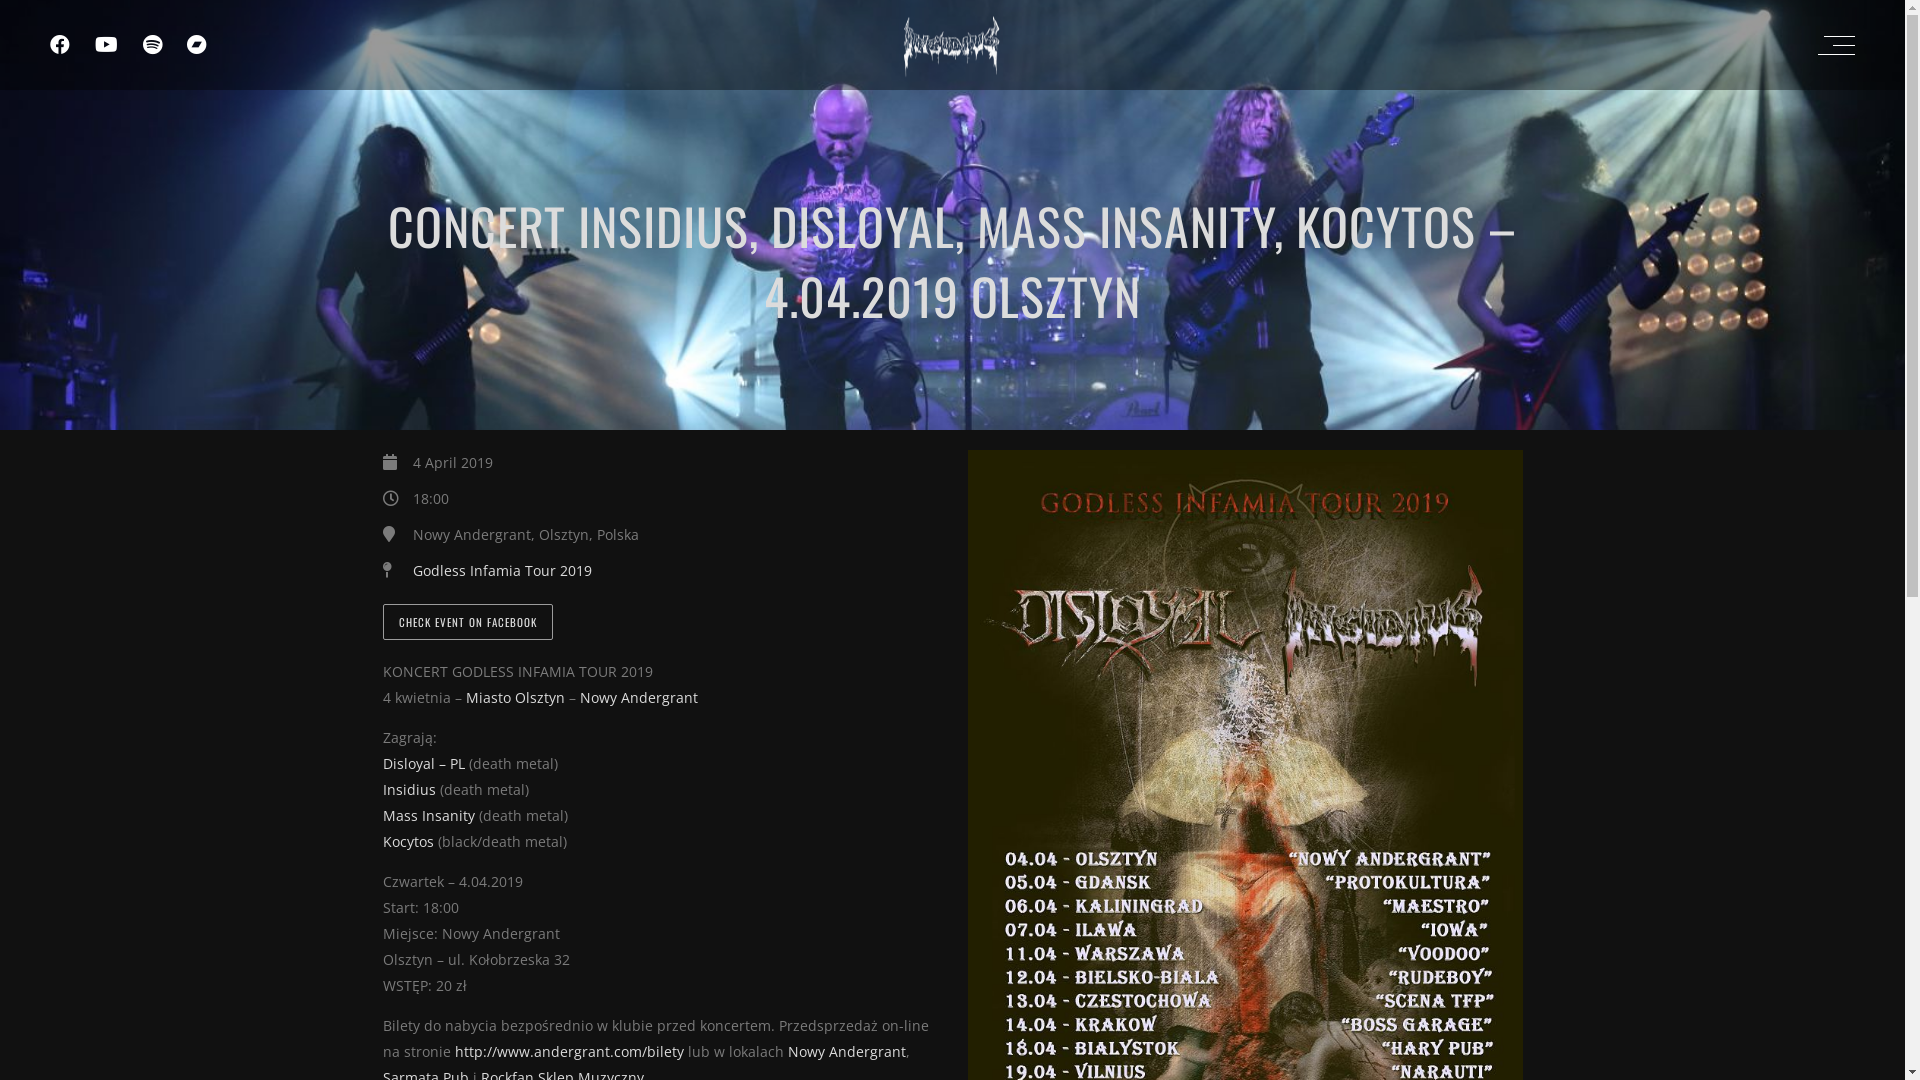  What do you see at coordinates (516, 698) in the screenshot?
I see `Miasto Olsztyn` at bounding box center [516, 698].